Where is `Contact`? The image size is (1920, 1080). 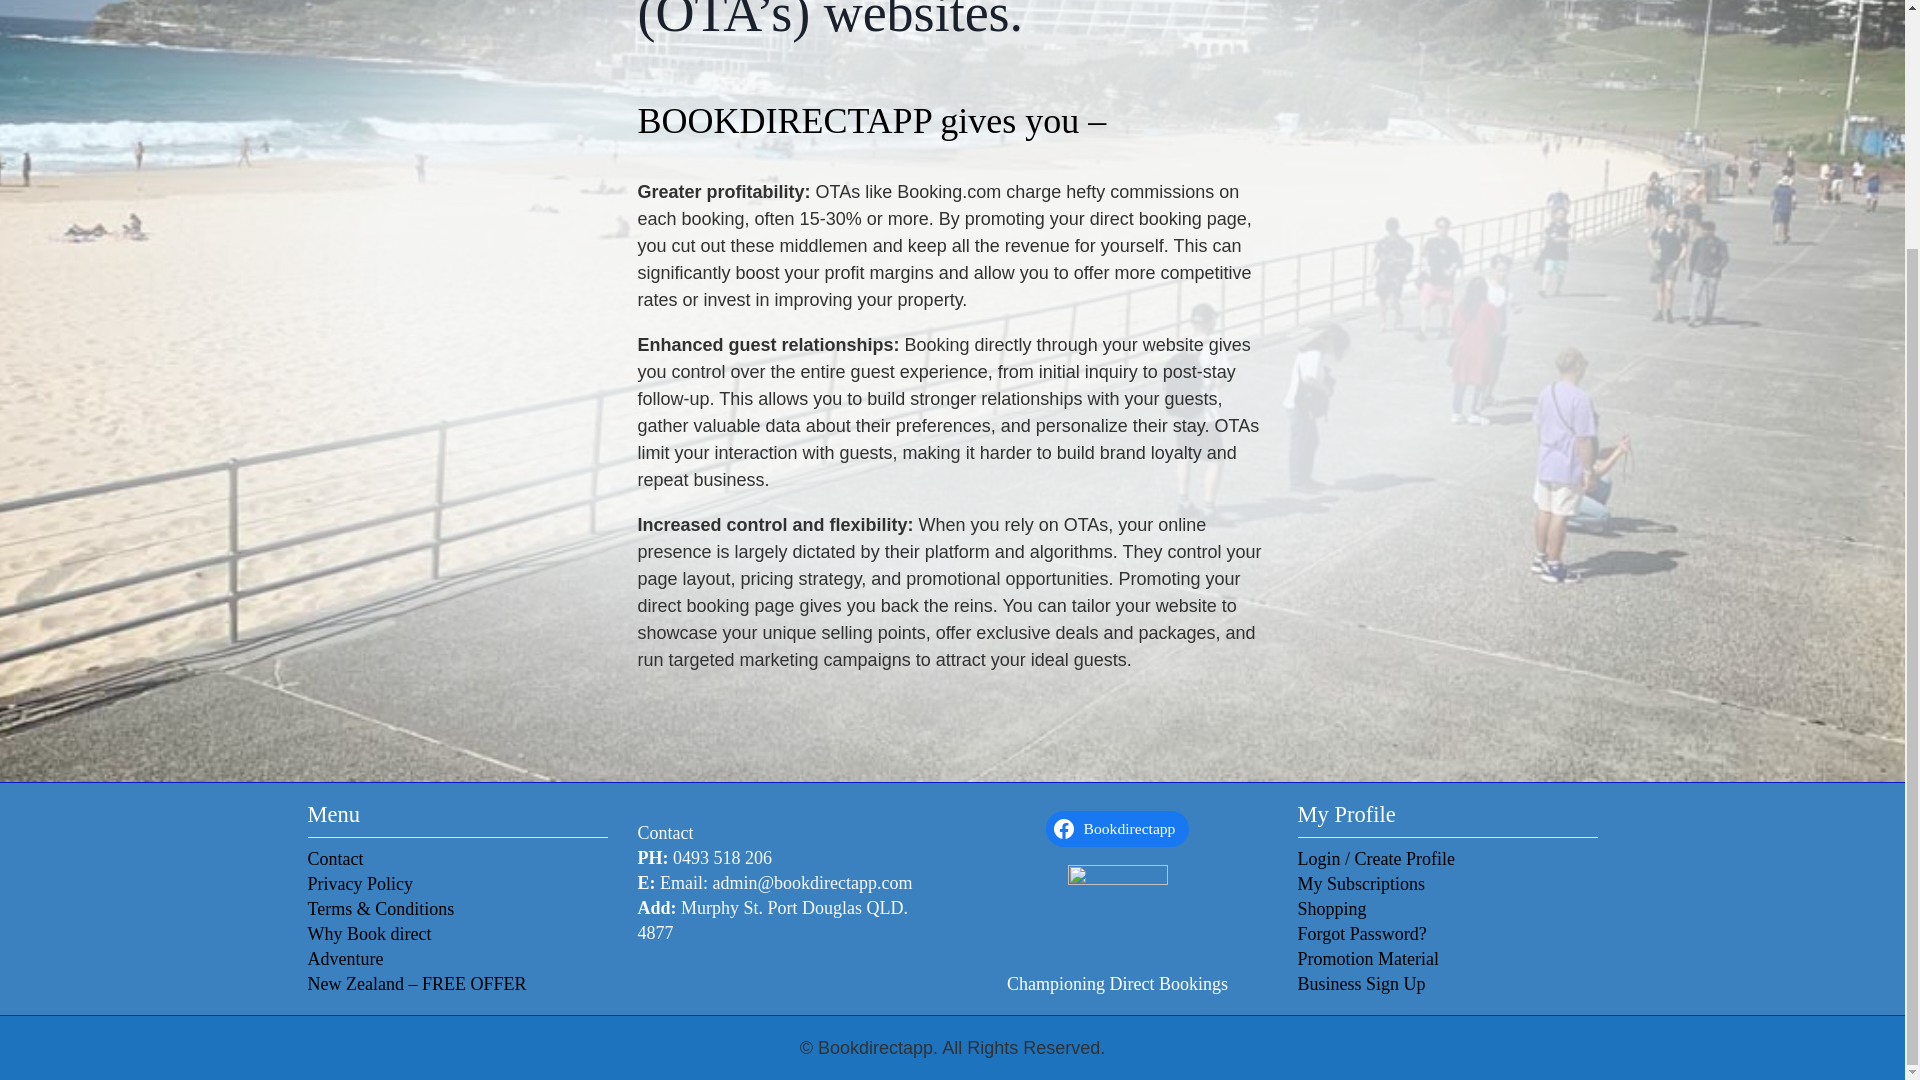 Contact is located at coordinates (458, 858).